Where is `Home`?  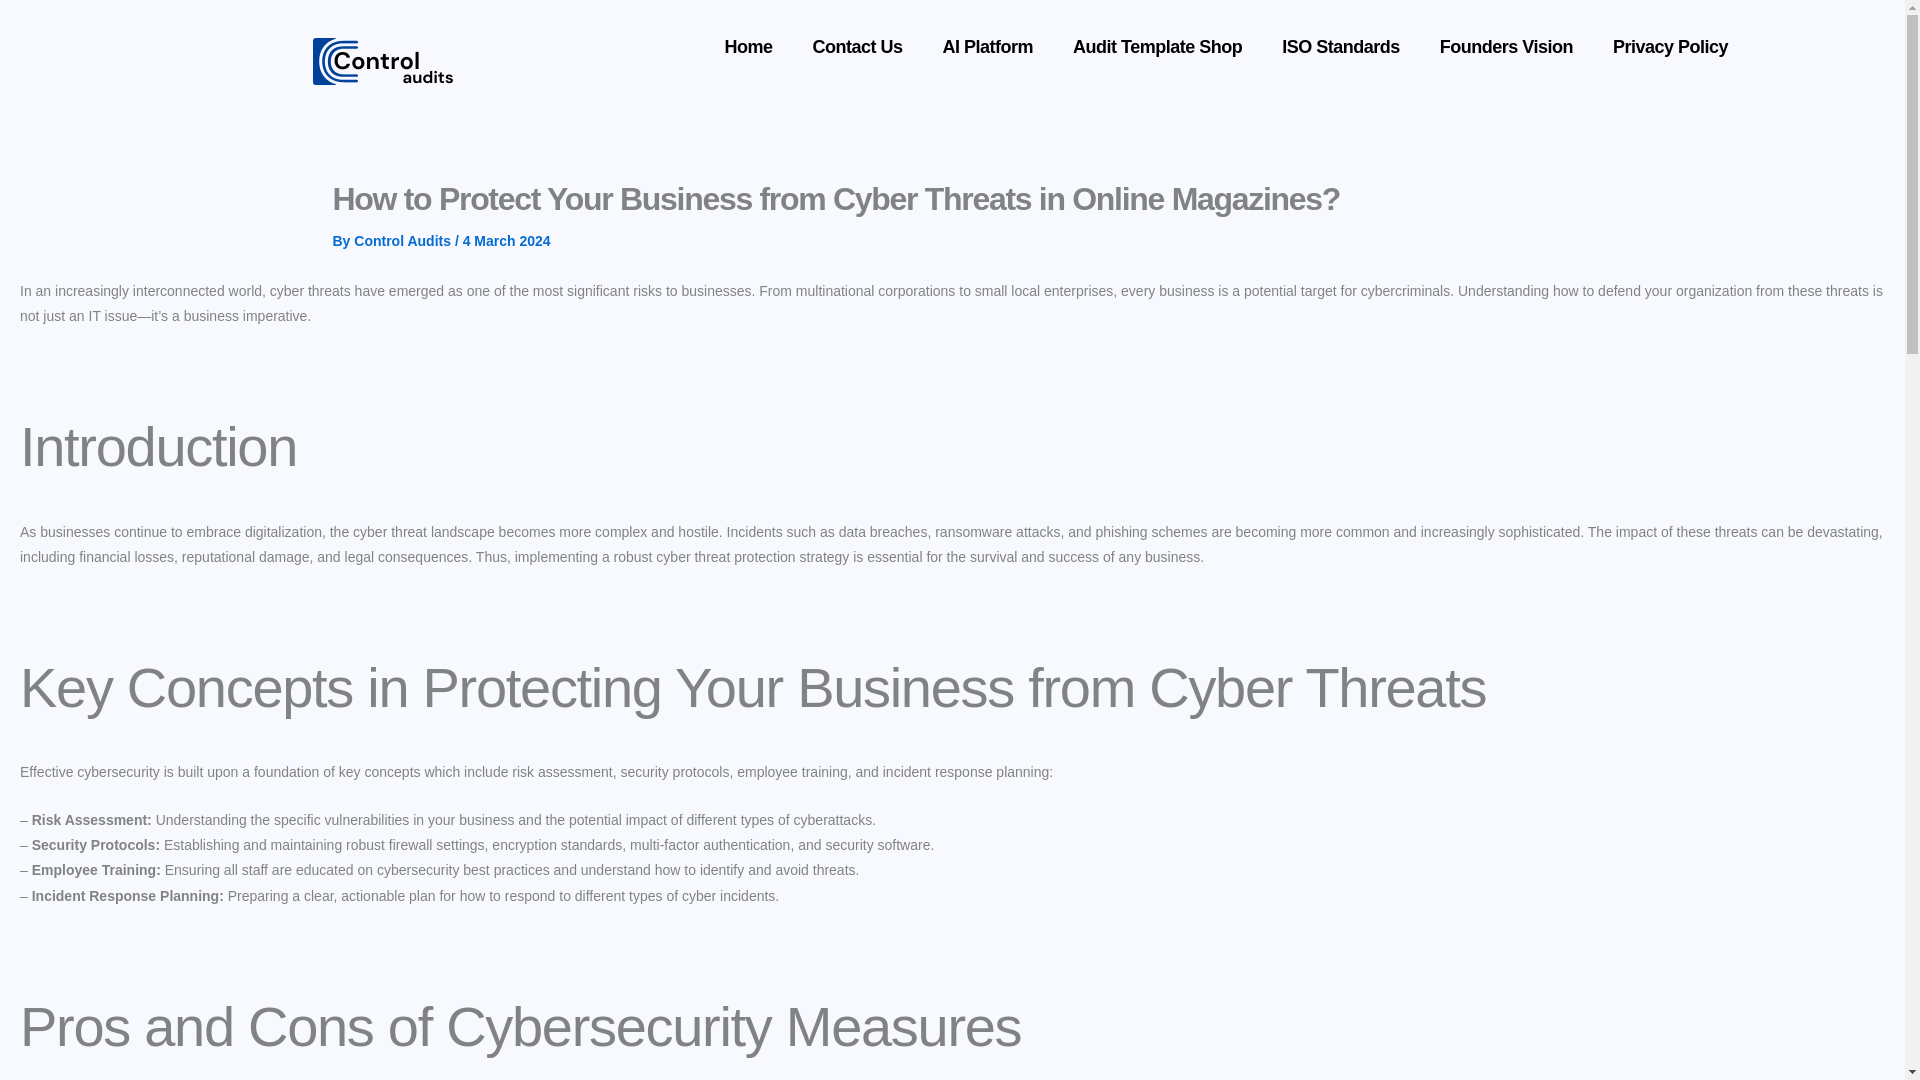 Home is located at coordinates (748, 46).